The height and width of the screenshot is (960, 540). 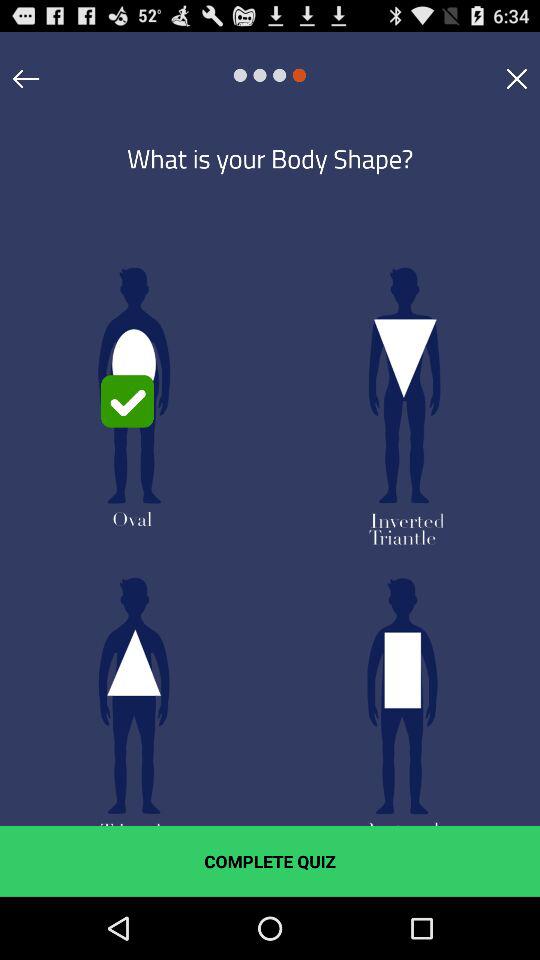 I want to click on x, so click(x=516, y=78).